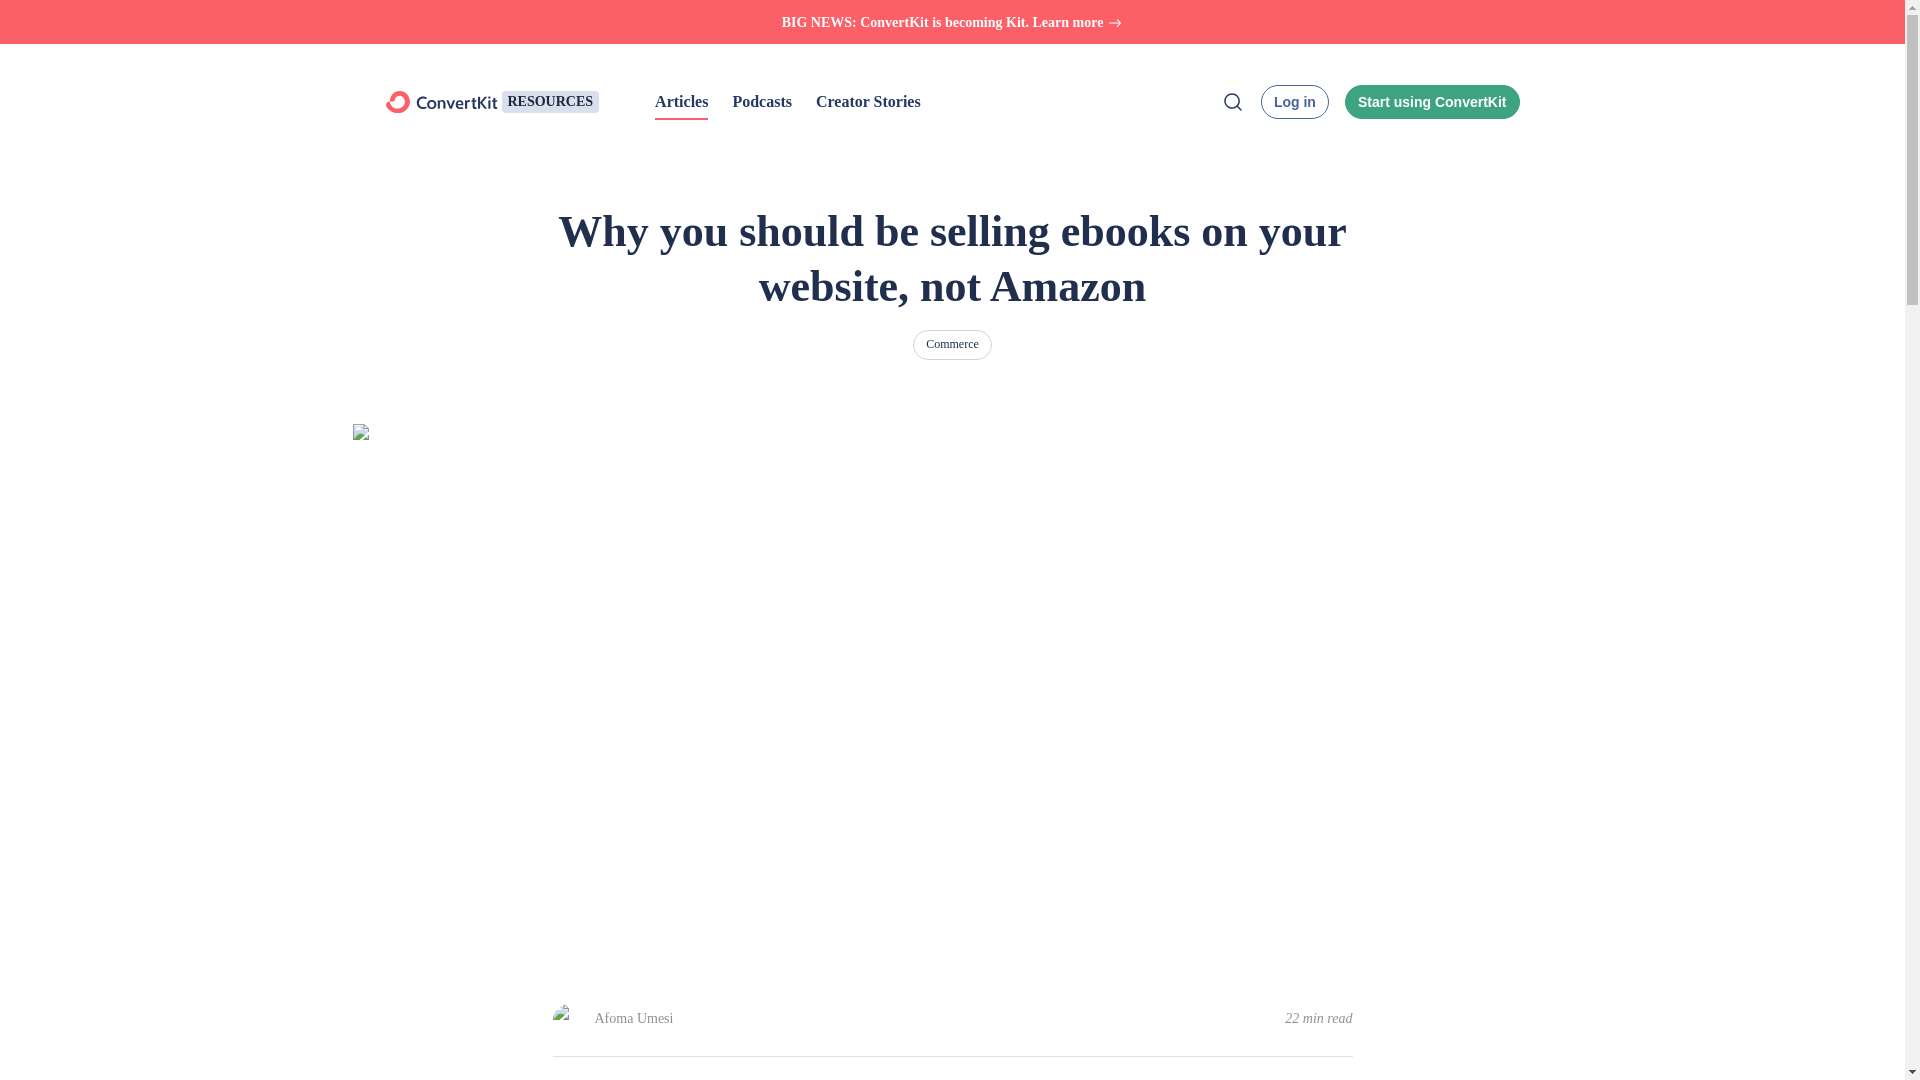  What do you see at coordinates (761, 102) in the screenshot?
I see `Podcasts` at bounding box center [761, 102].